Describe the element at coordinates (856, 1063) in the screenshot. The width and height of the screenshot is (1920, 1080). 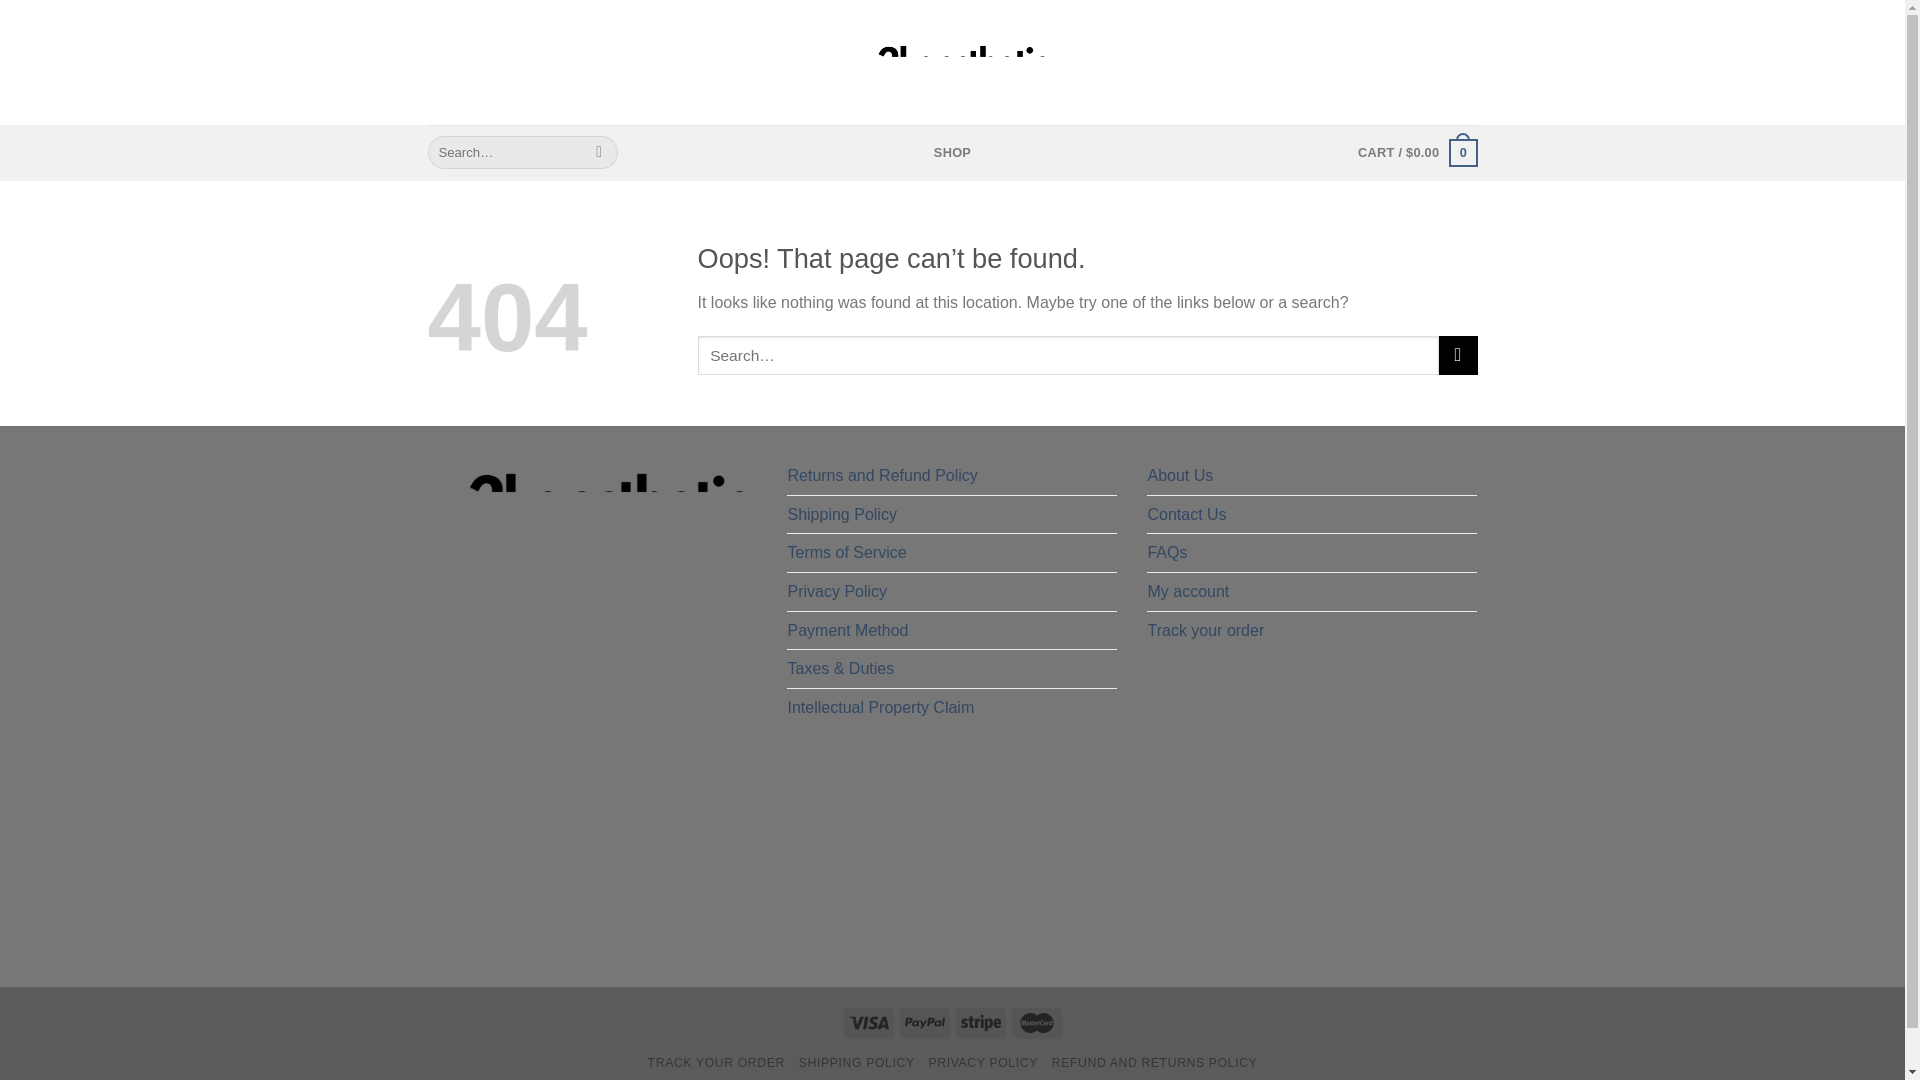
I see `SHIPPING POLICY` at that location.